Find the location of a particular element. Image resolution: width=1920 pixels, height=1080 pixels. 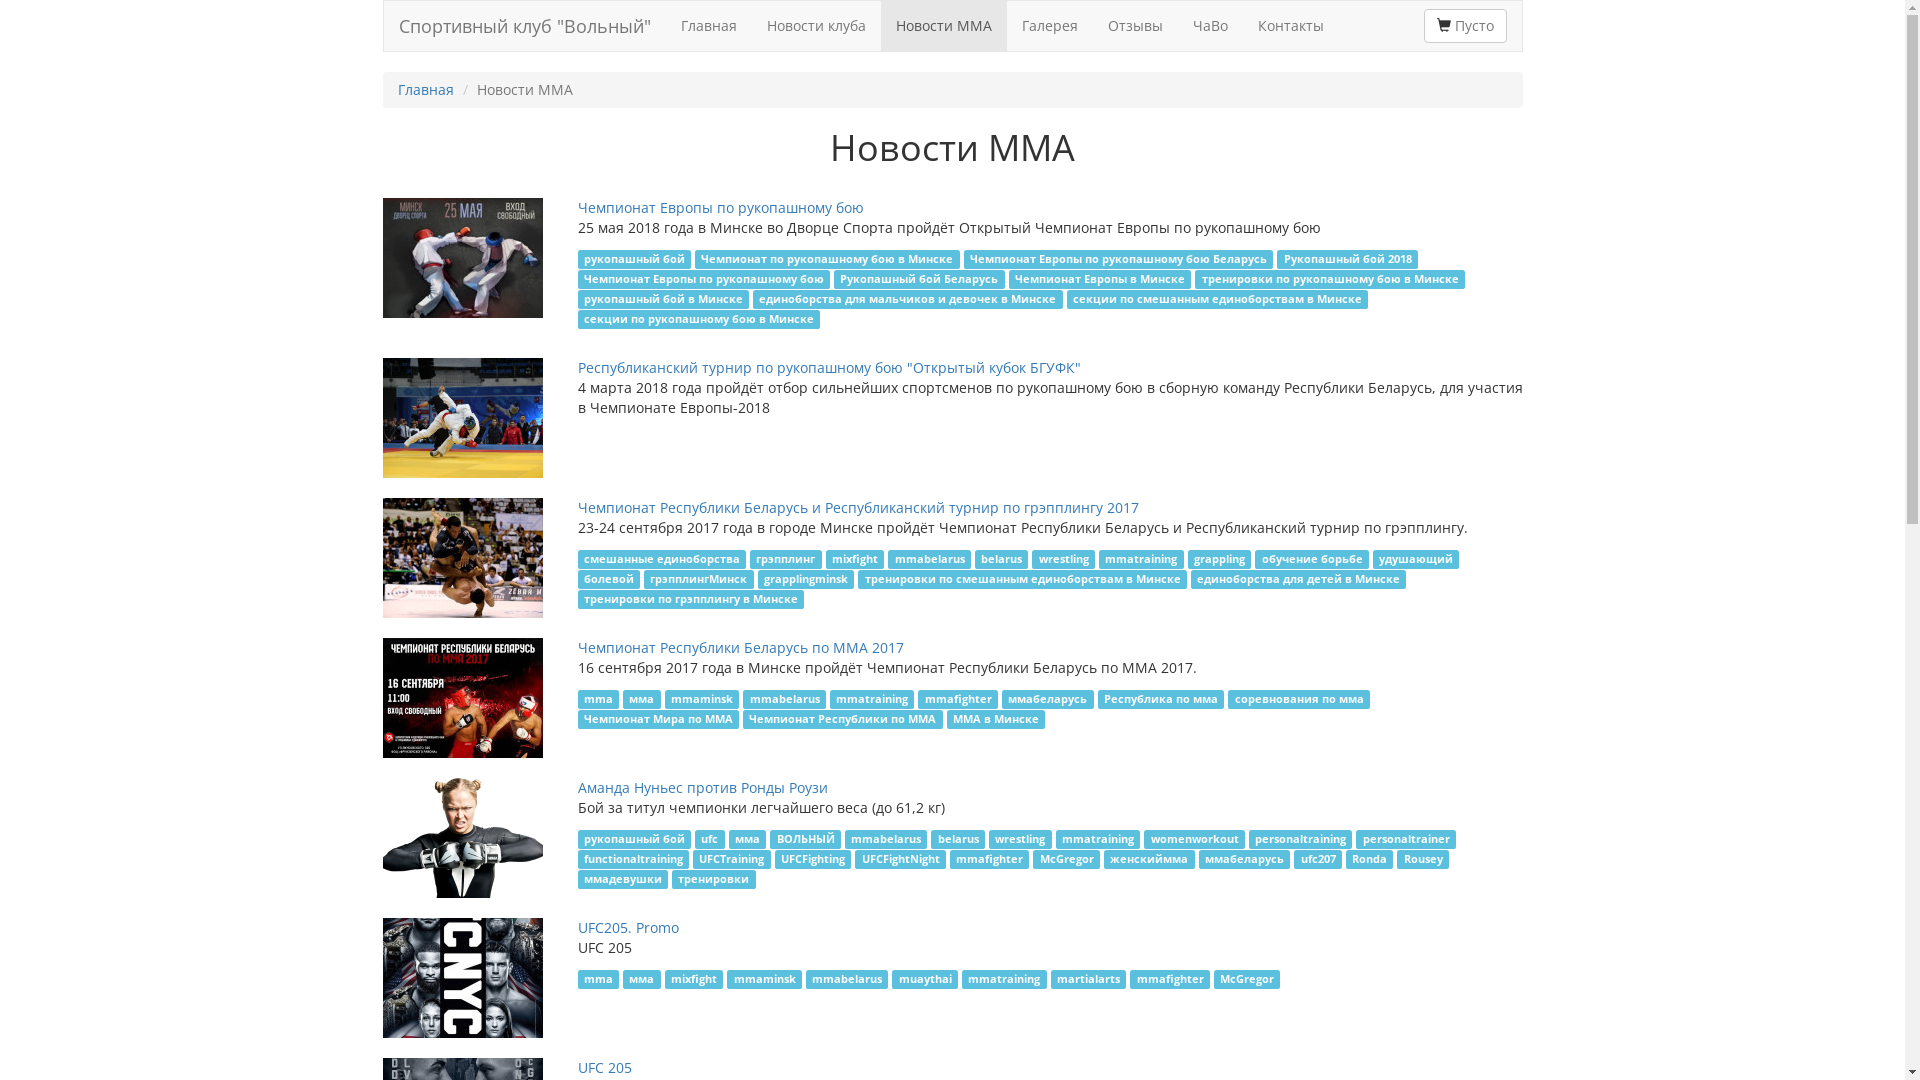

ufc is located at coordinates (710, 840).